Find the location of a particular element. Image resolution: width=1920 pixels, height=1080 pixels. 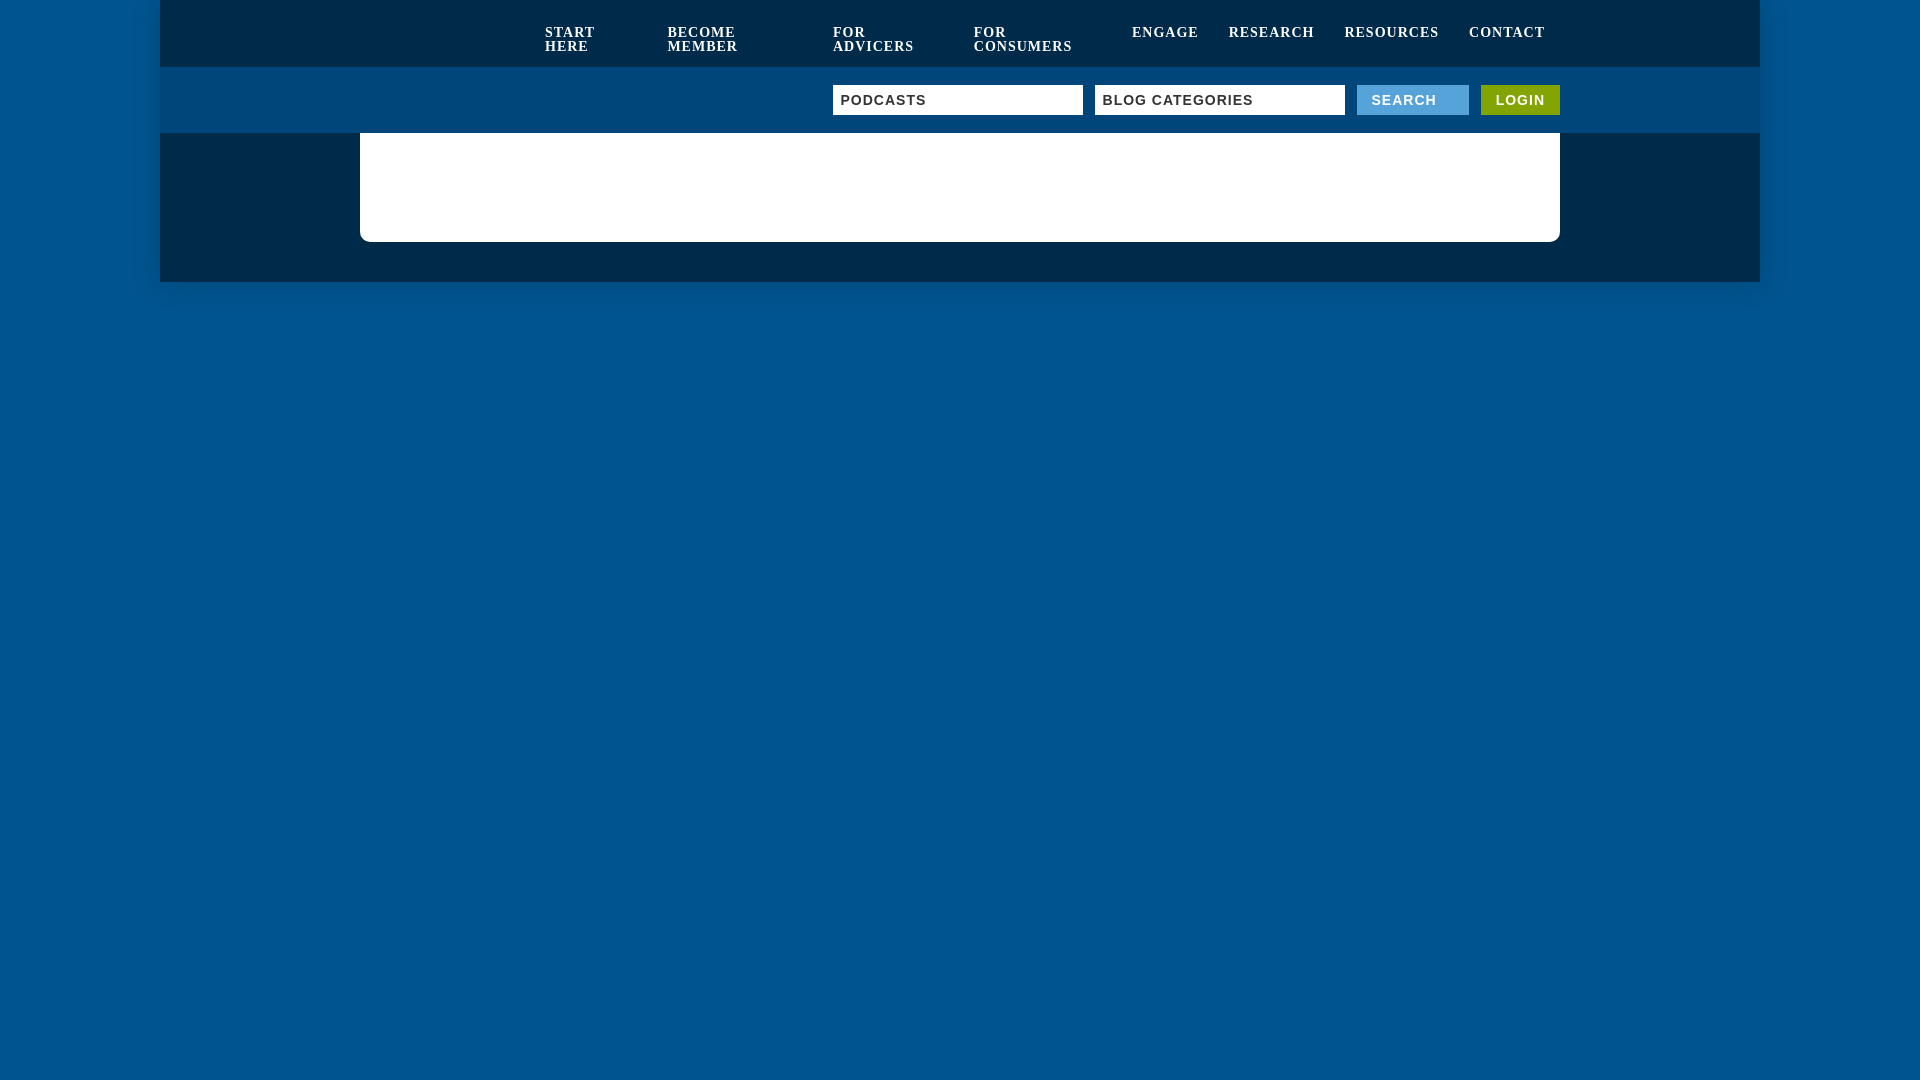

FOR CONSUMERS is located at coordinates (1038, 40).